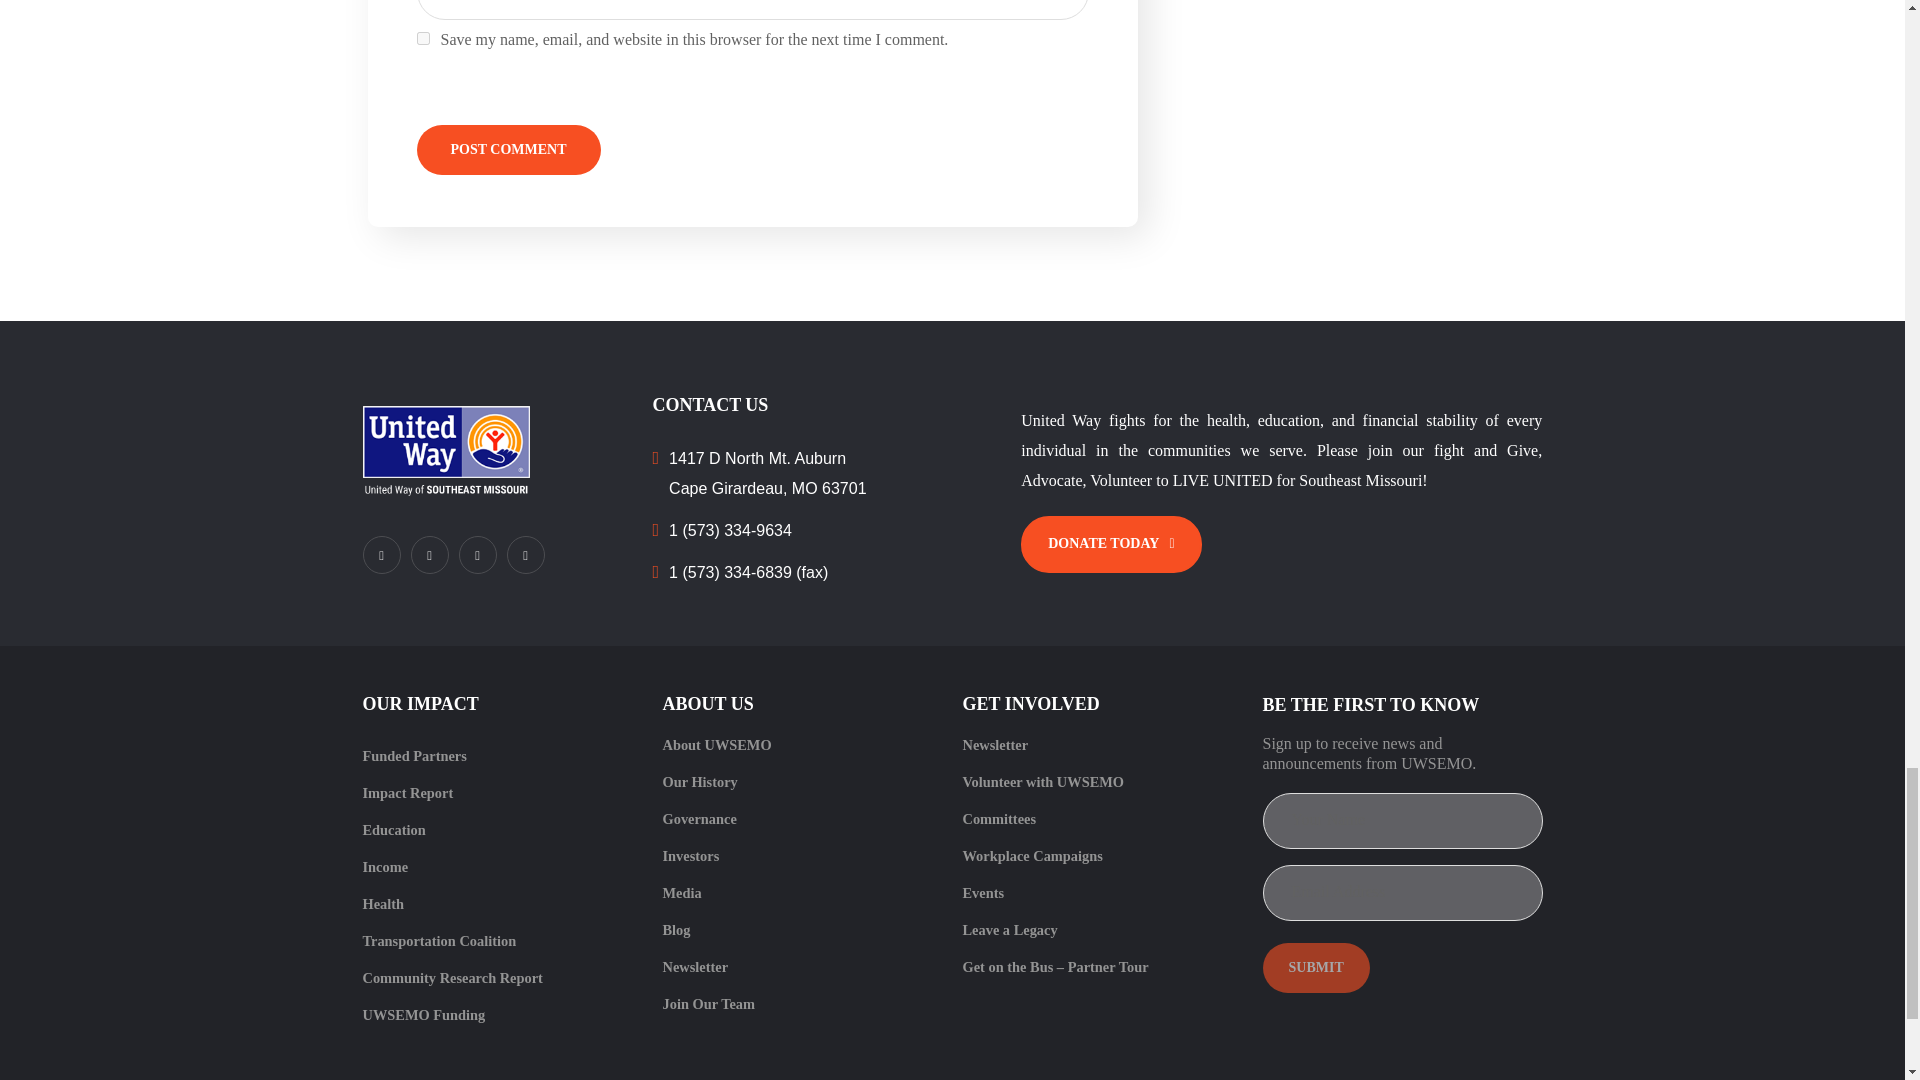 This screenshot has height=1080, width=1920. Describe the element at coordinates (422, 38) in the screenshot. I see `yes` at that location.